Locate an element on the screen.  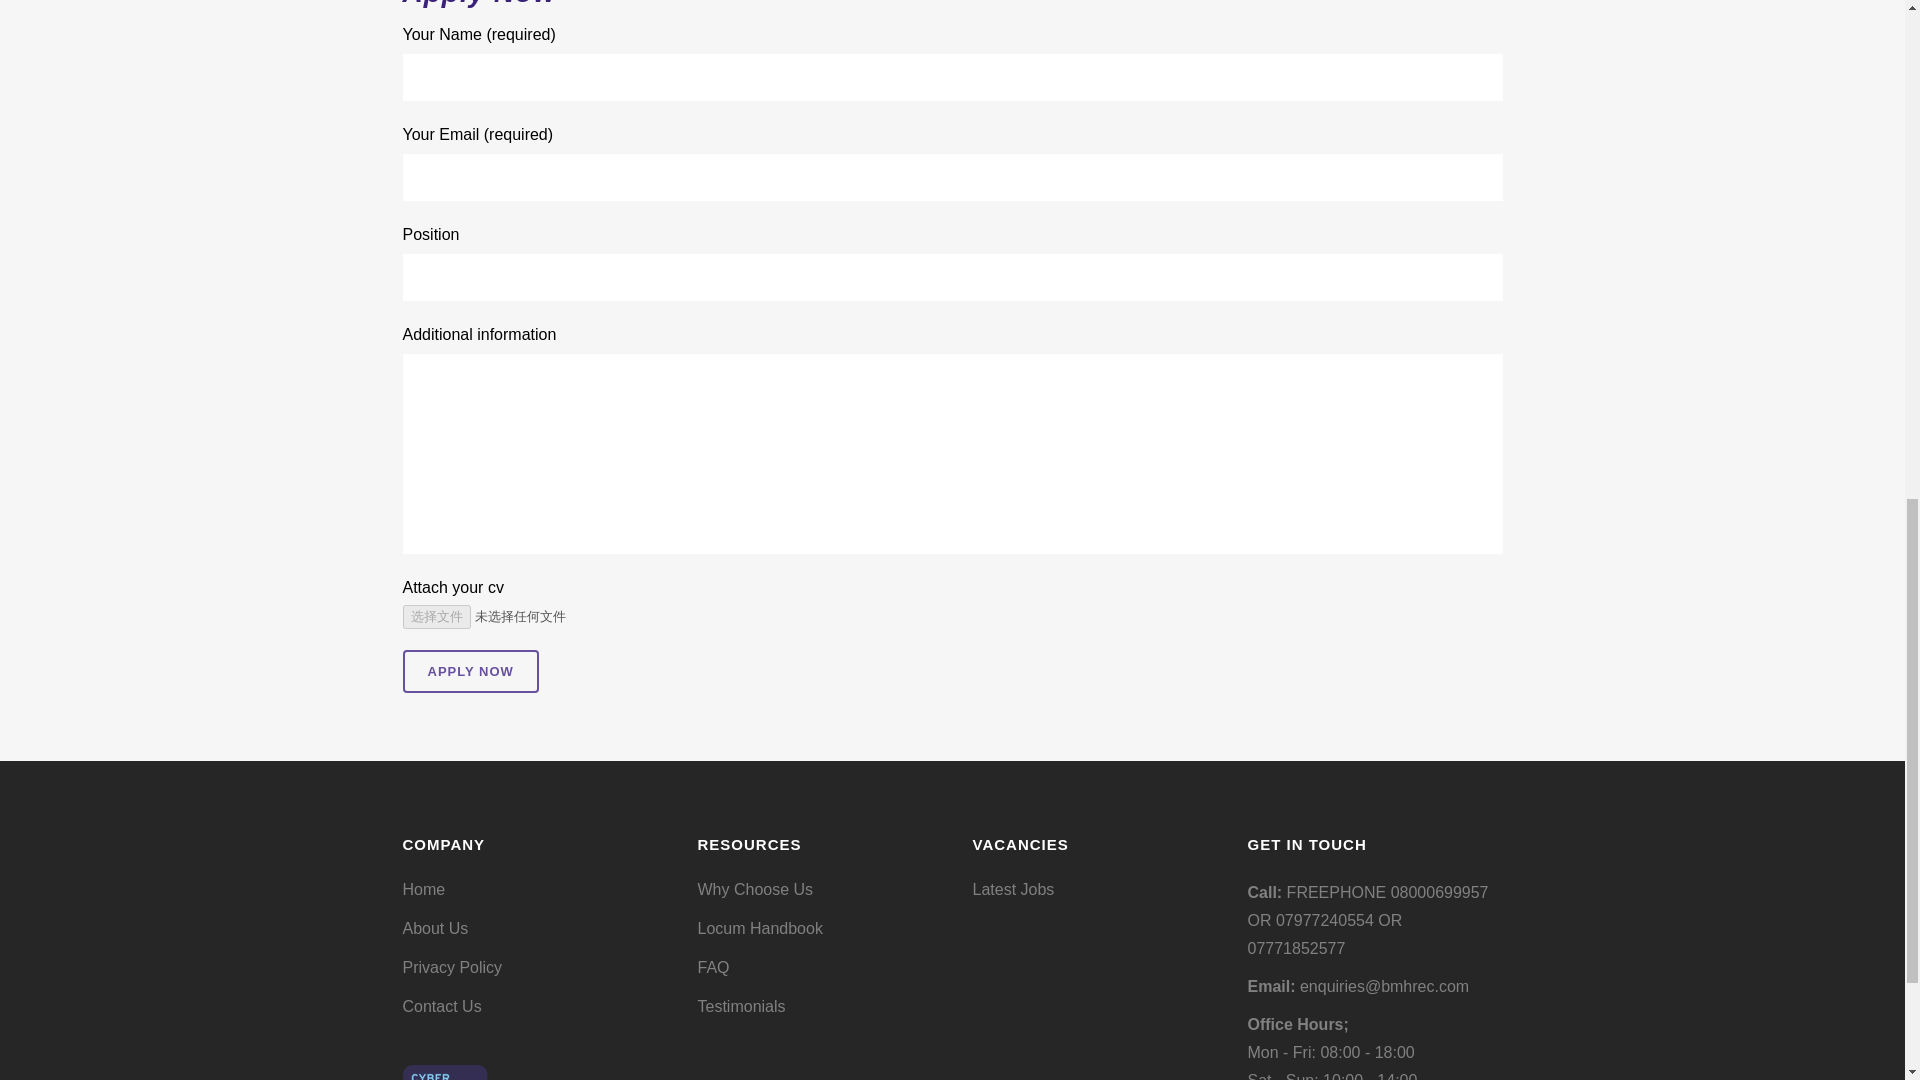
Contact Us is located at coordinates (532, 1006).